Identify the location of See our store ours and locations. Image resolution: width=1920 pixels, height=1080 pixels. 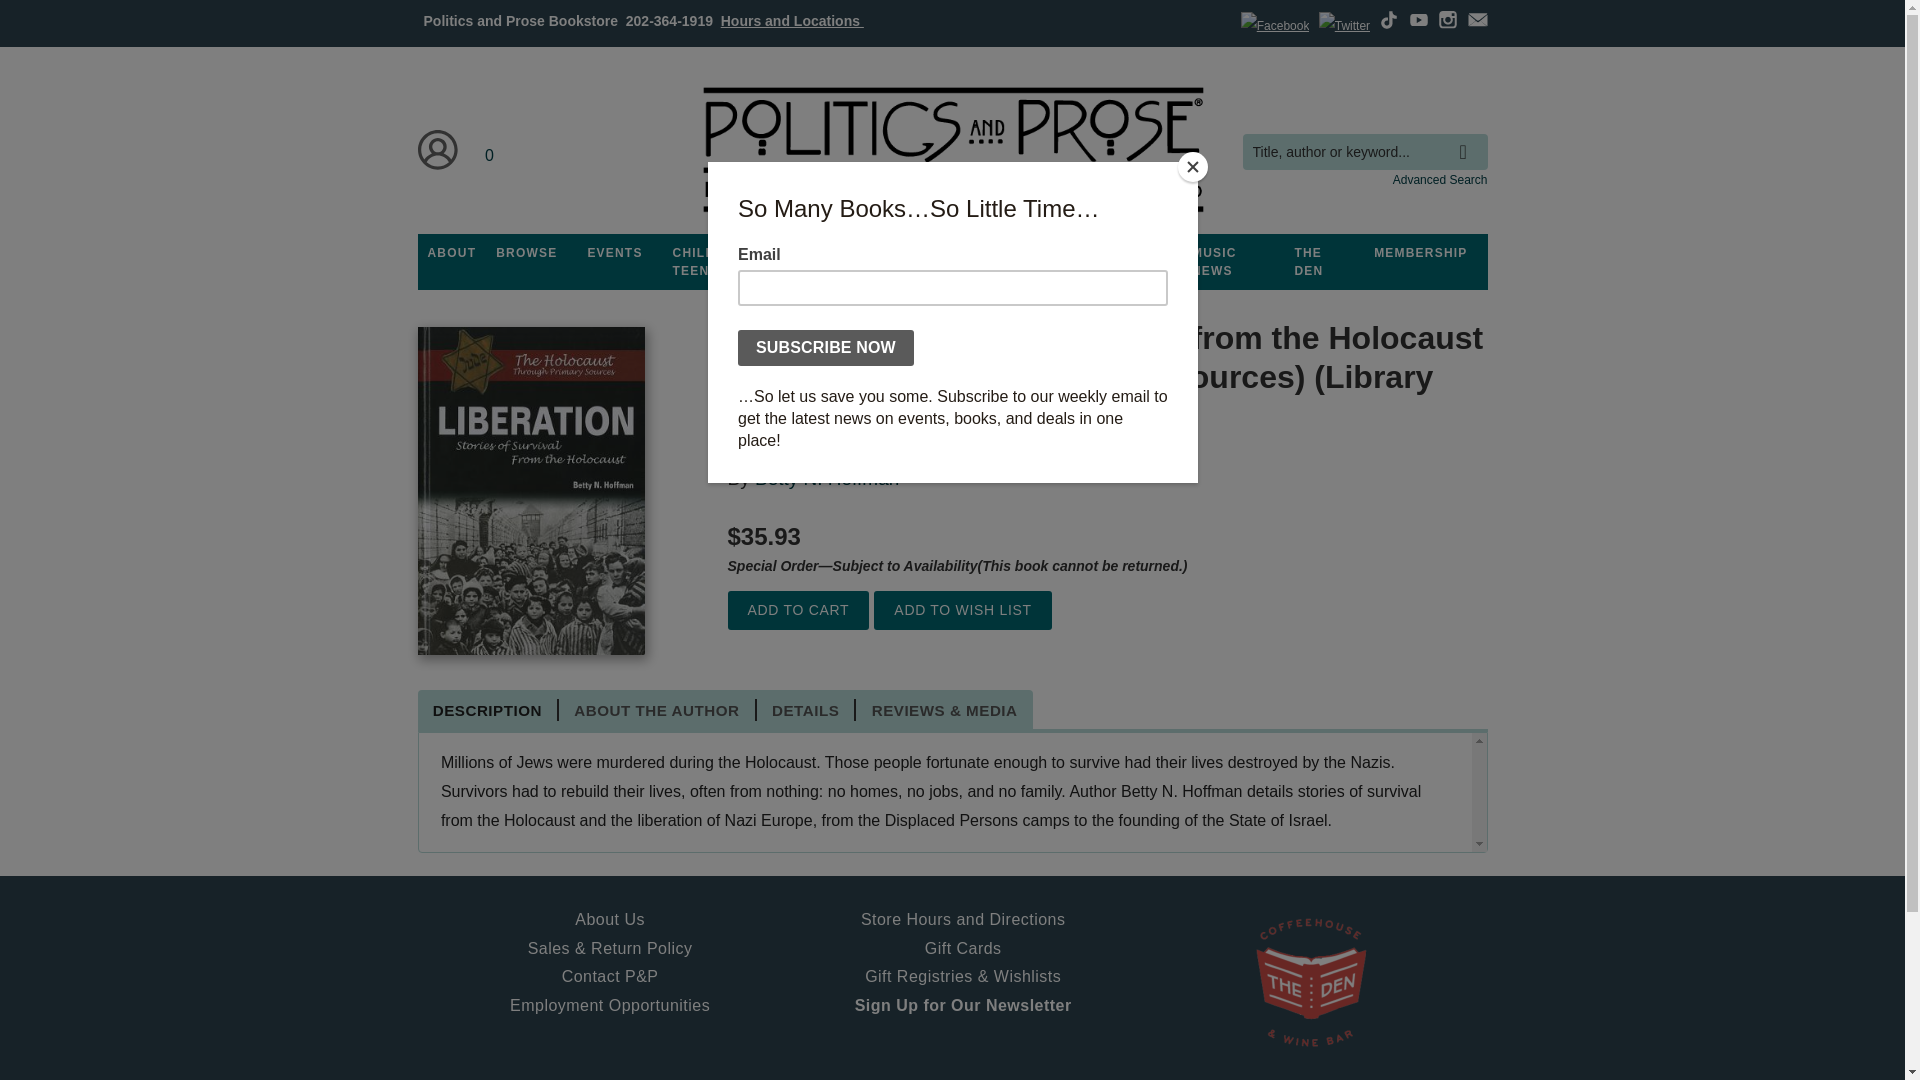
(792, 20).